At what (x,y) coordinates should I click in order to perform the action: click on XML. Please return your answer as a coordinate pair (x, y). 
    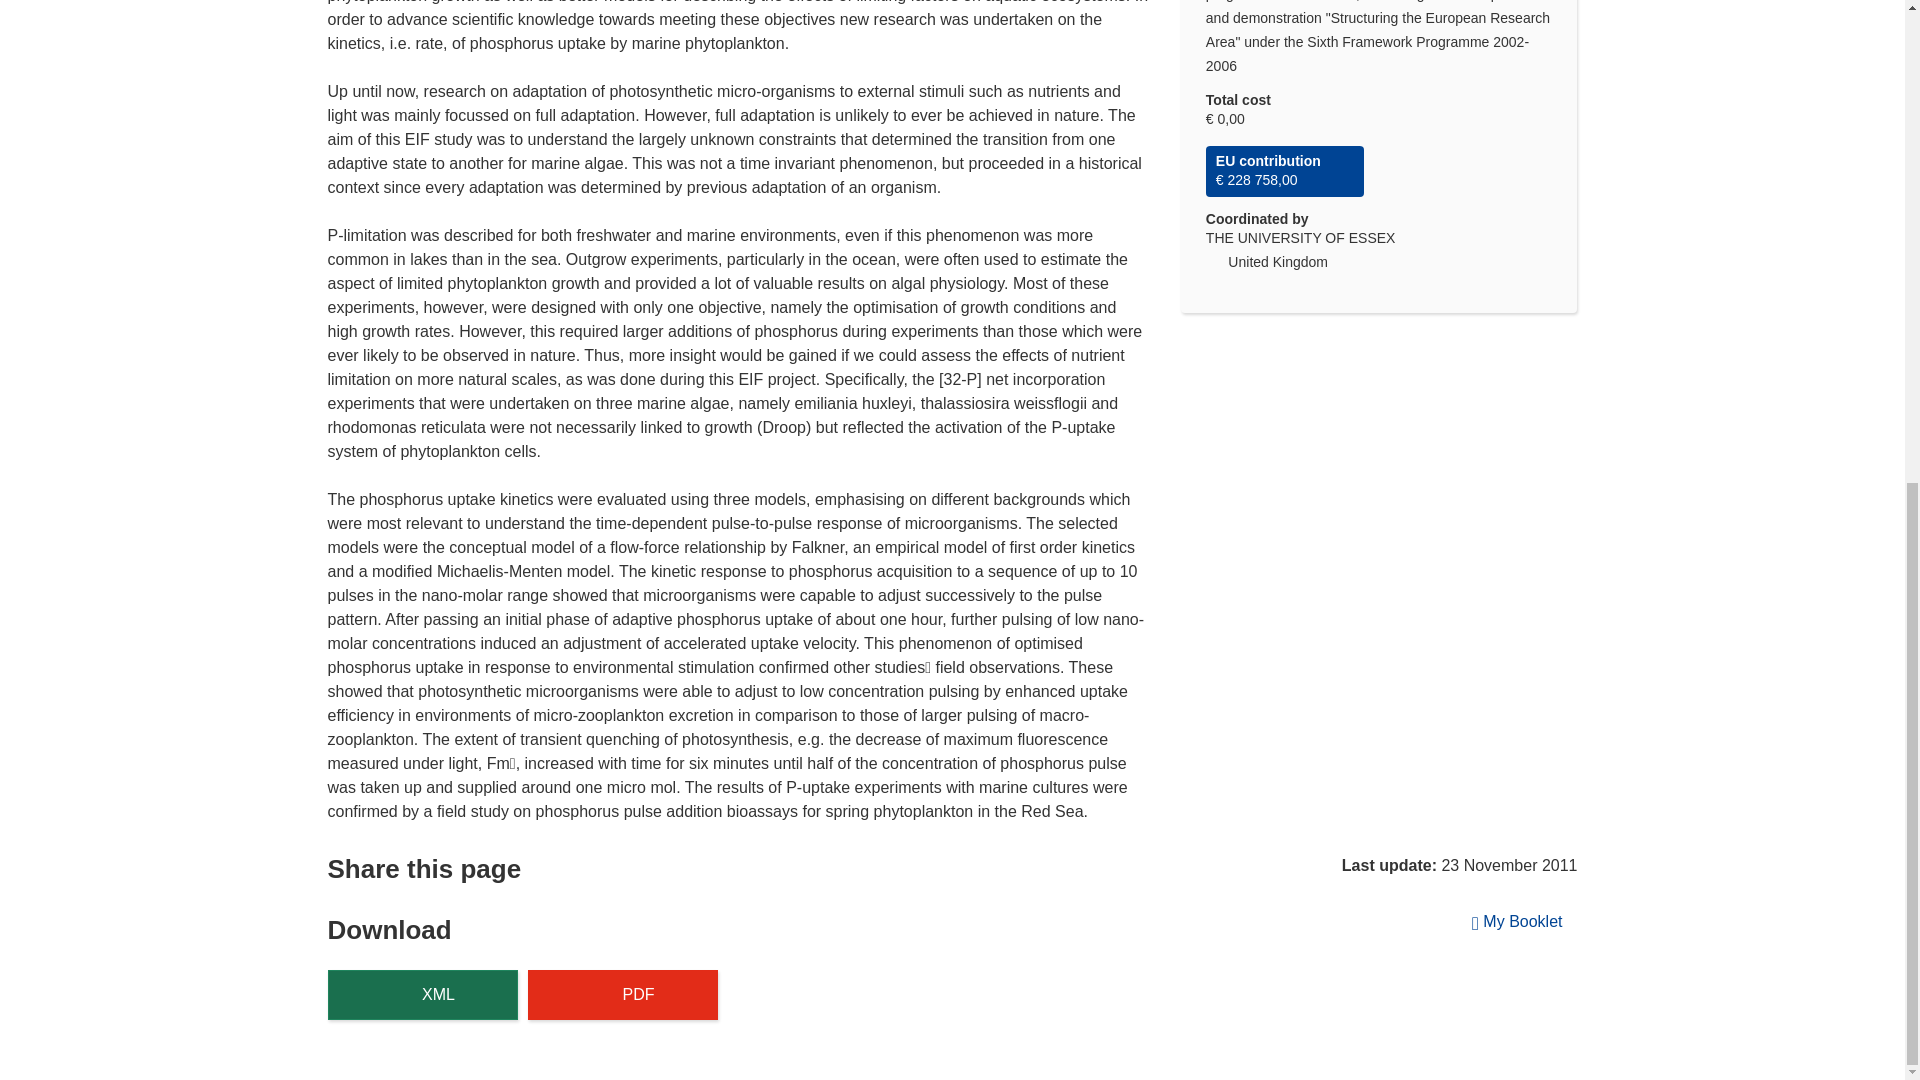
    Looking at the image, I should click on (423, 994).